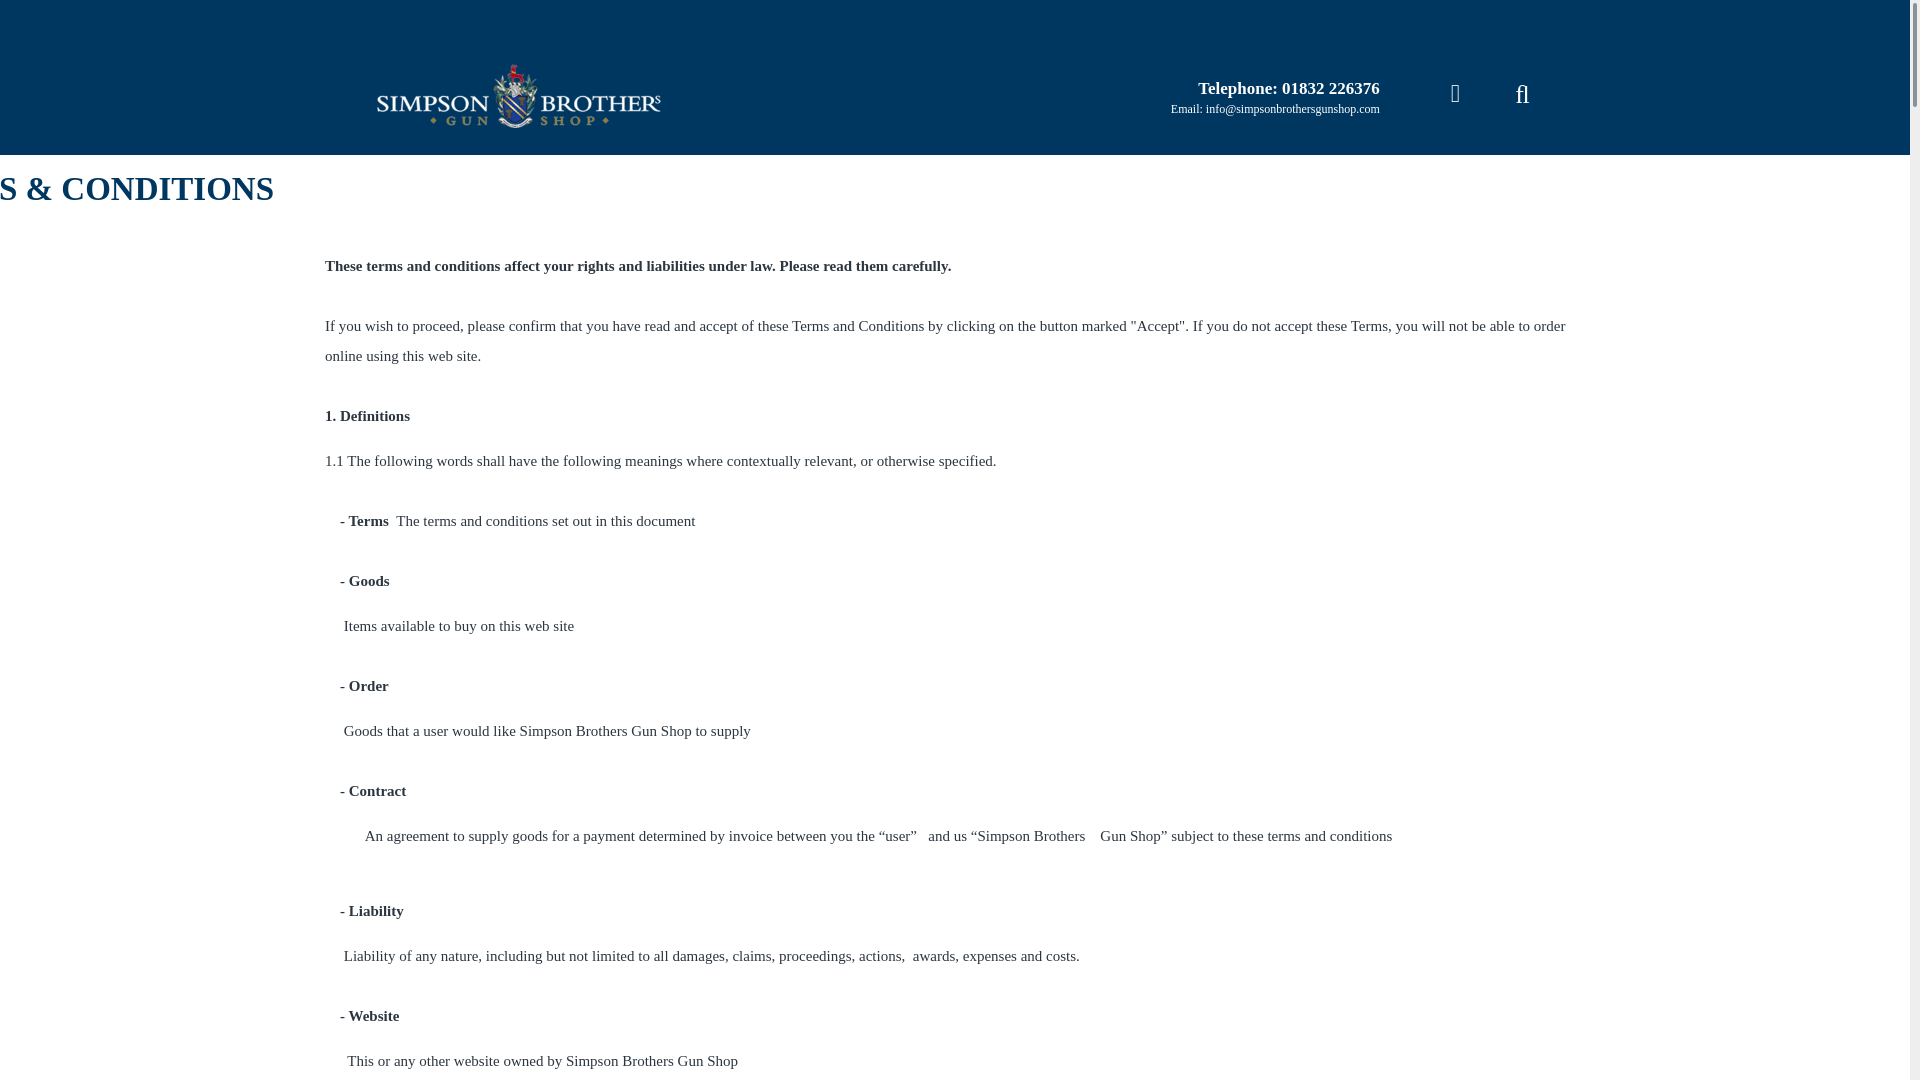  Describe the element at coordinates (1450, 17) in the screenshot. I see `Order History` at that location.